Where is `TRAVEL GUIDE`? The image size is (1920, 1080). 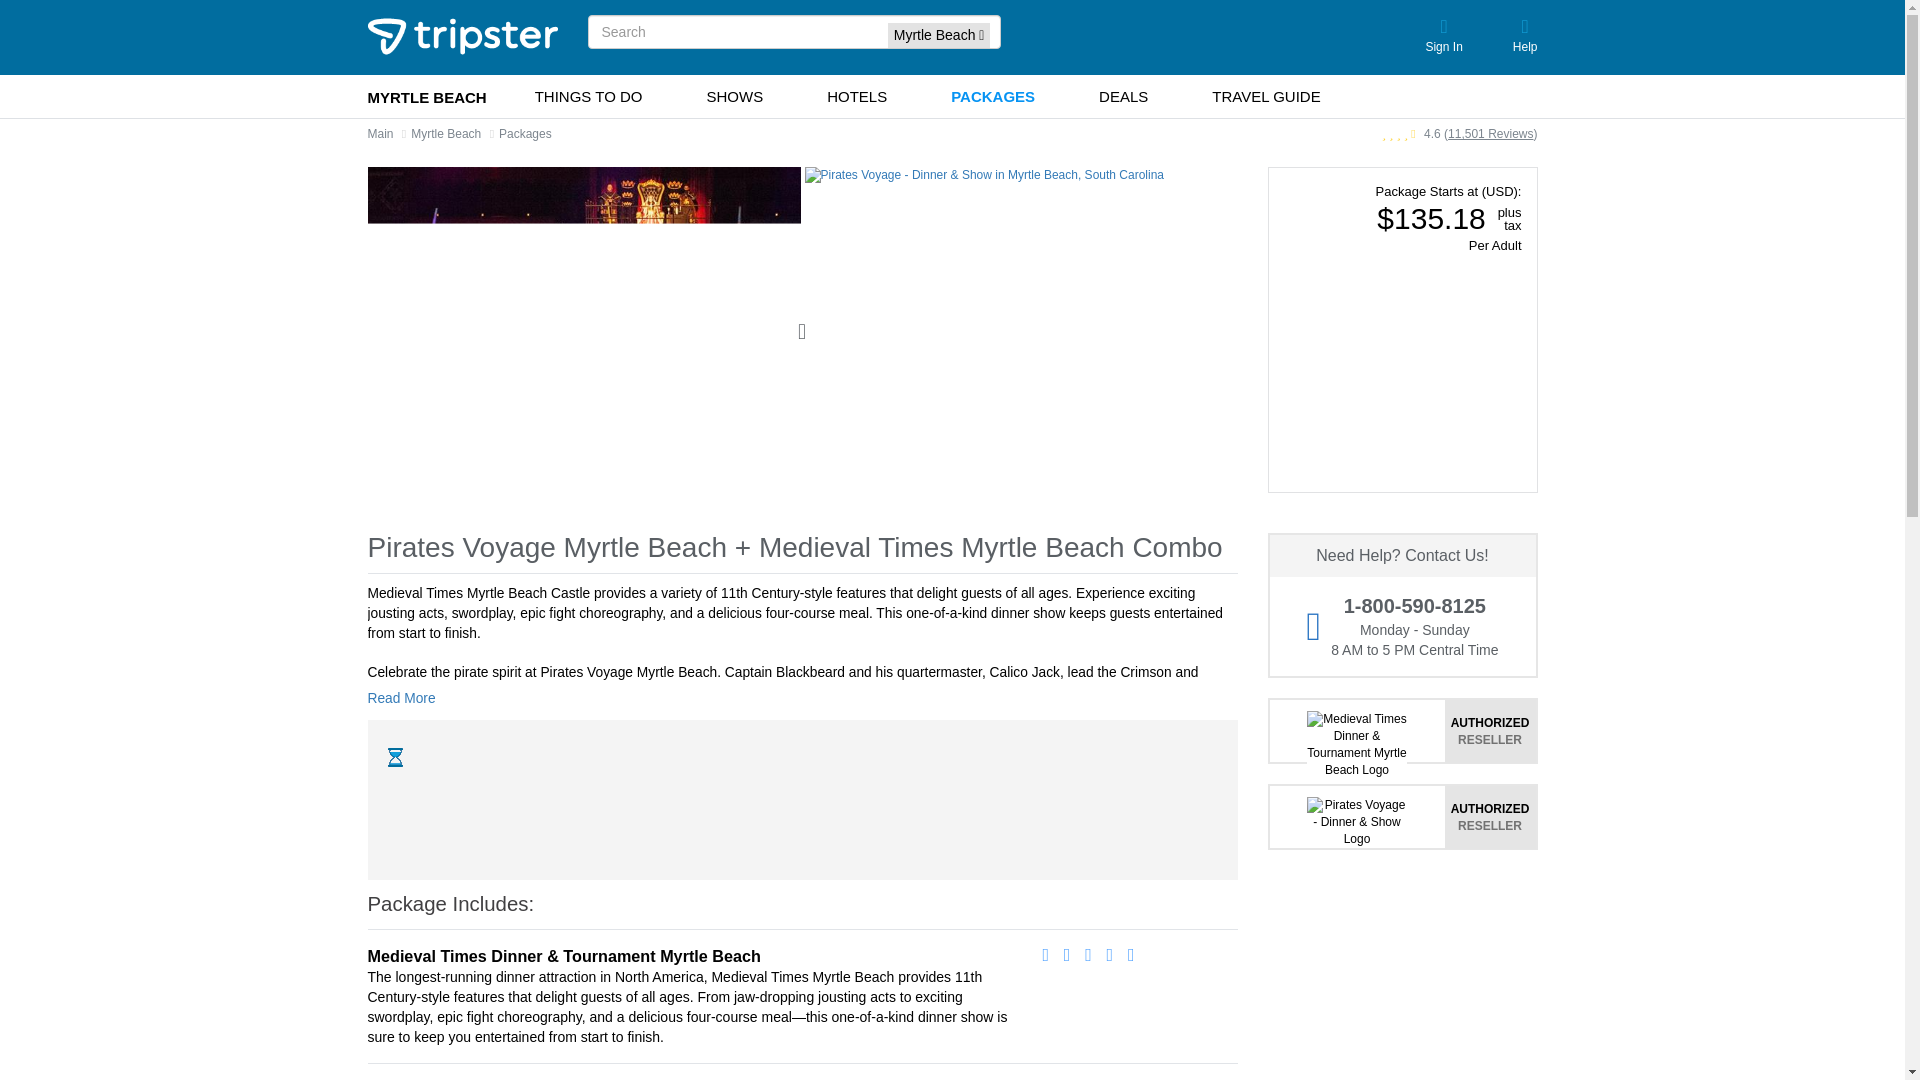 TRAVEL GUIDE is located at coordinates (1266, 96).